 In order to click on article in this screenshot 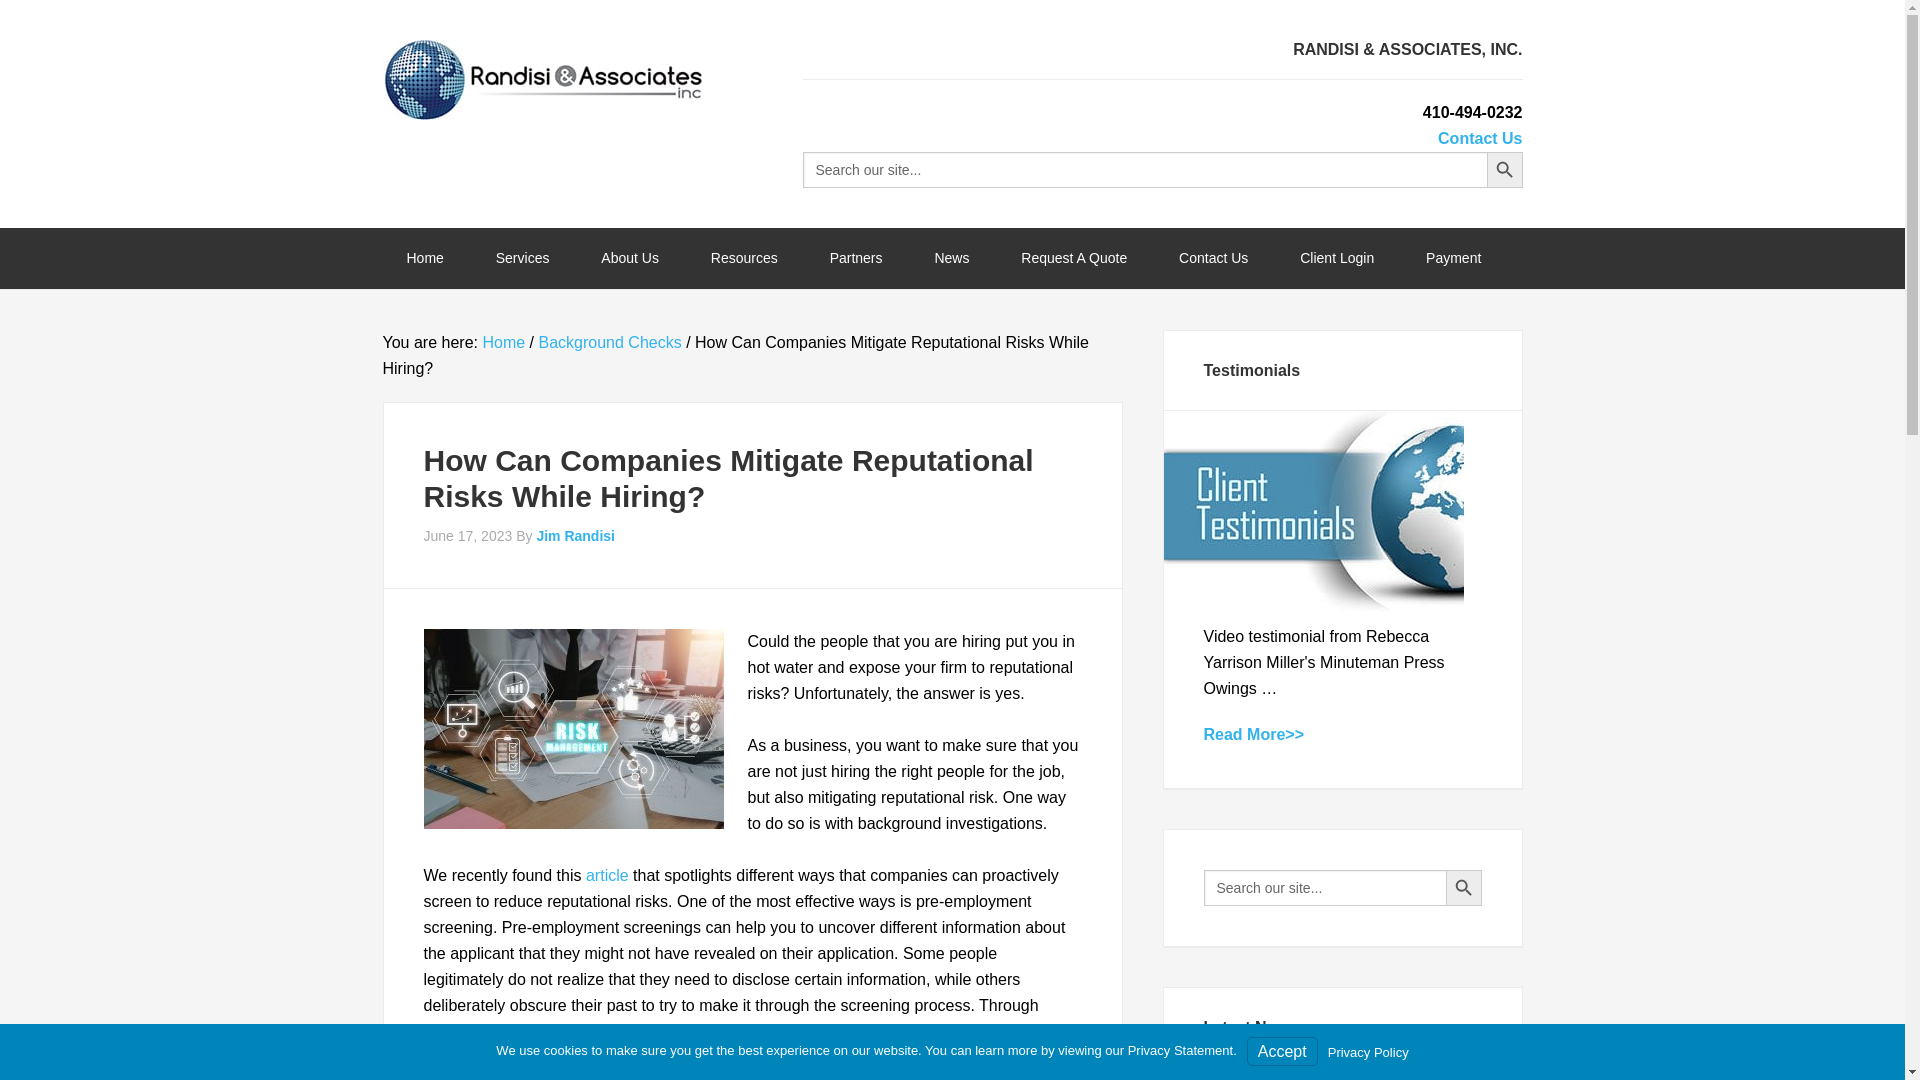, I will do `click(607, 876)`.